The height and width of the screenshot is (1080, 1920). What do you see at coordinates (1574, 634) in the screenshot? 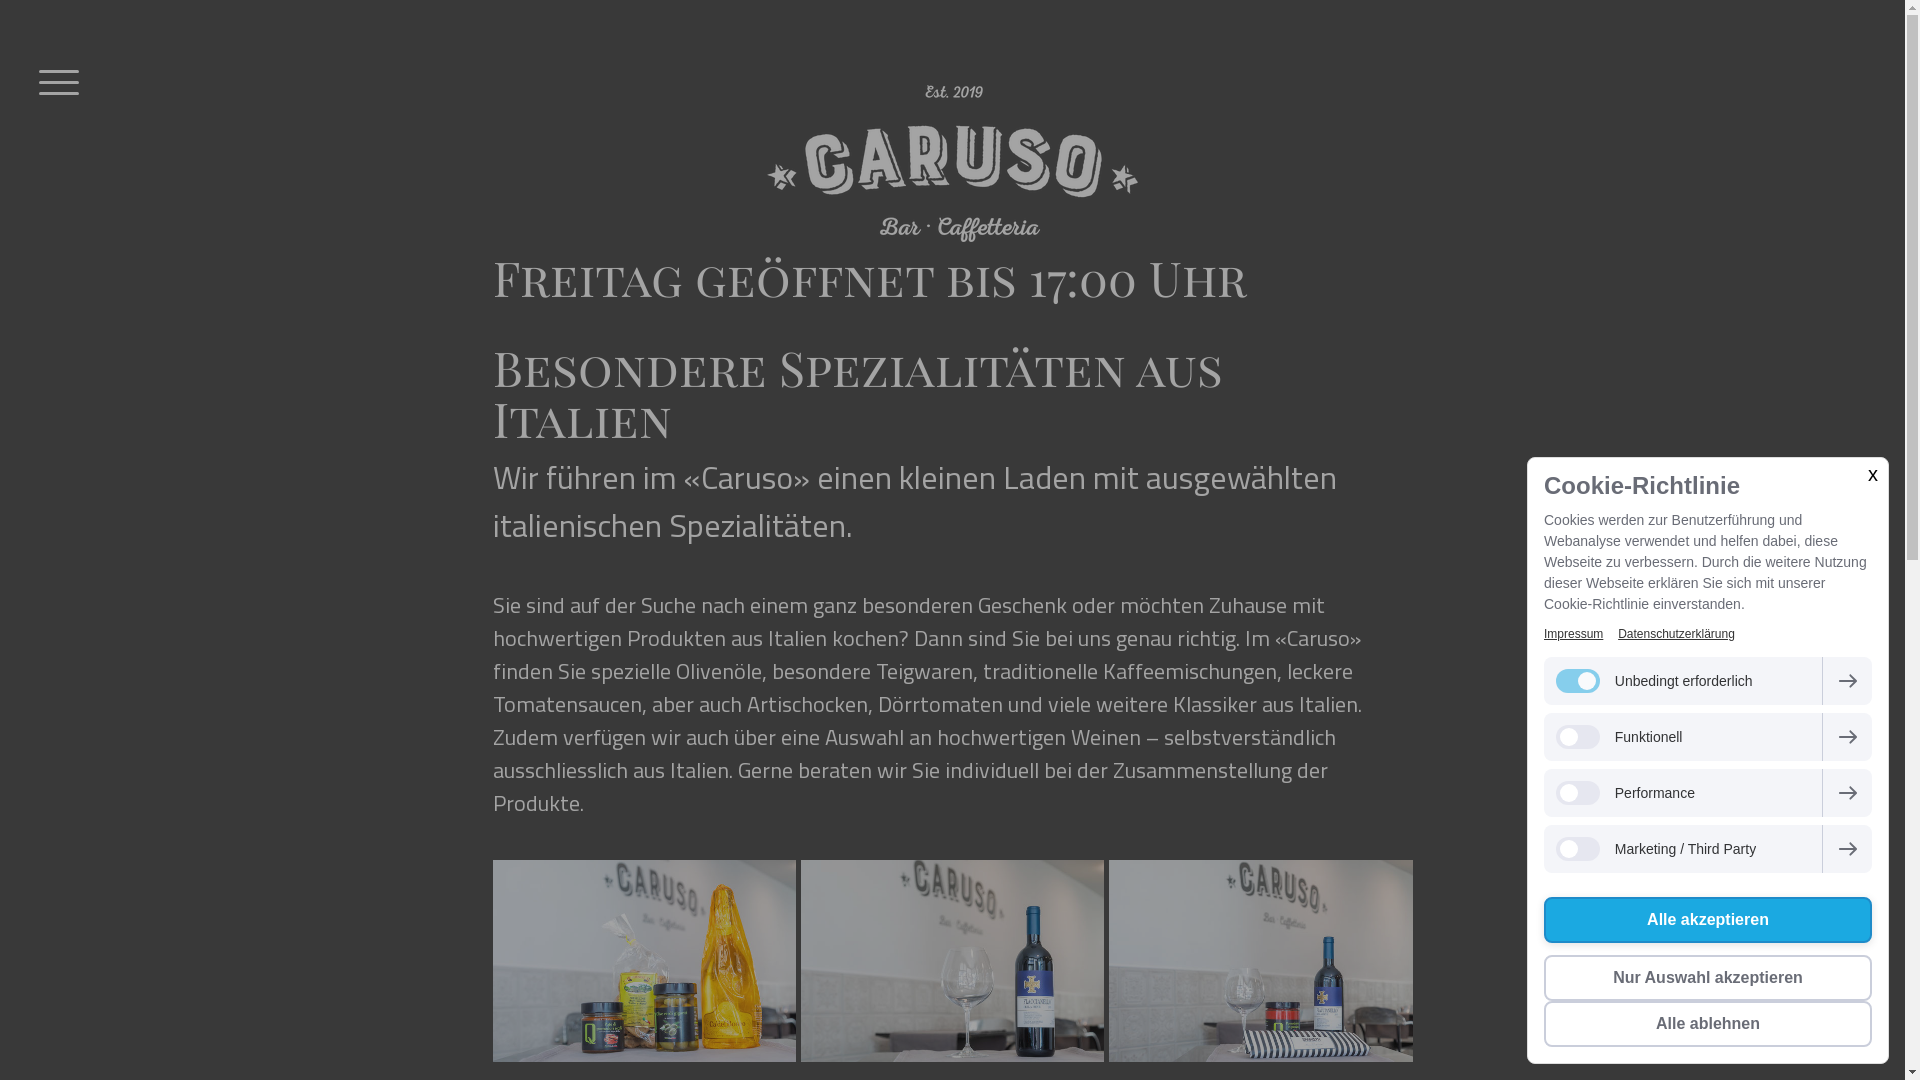
I see `Impressum` at bounding box center [1574, 634].